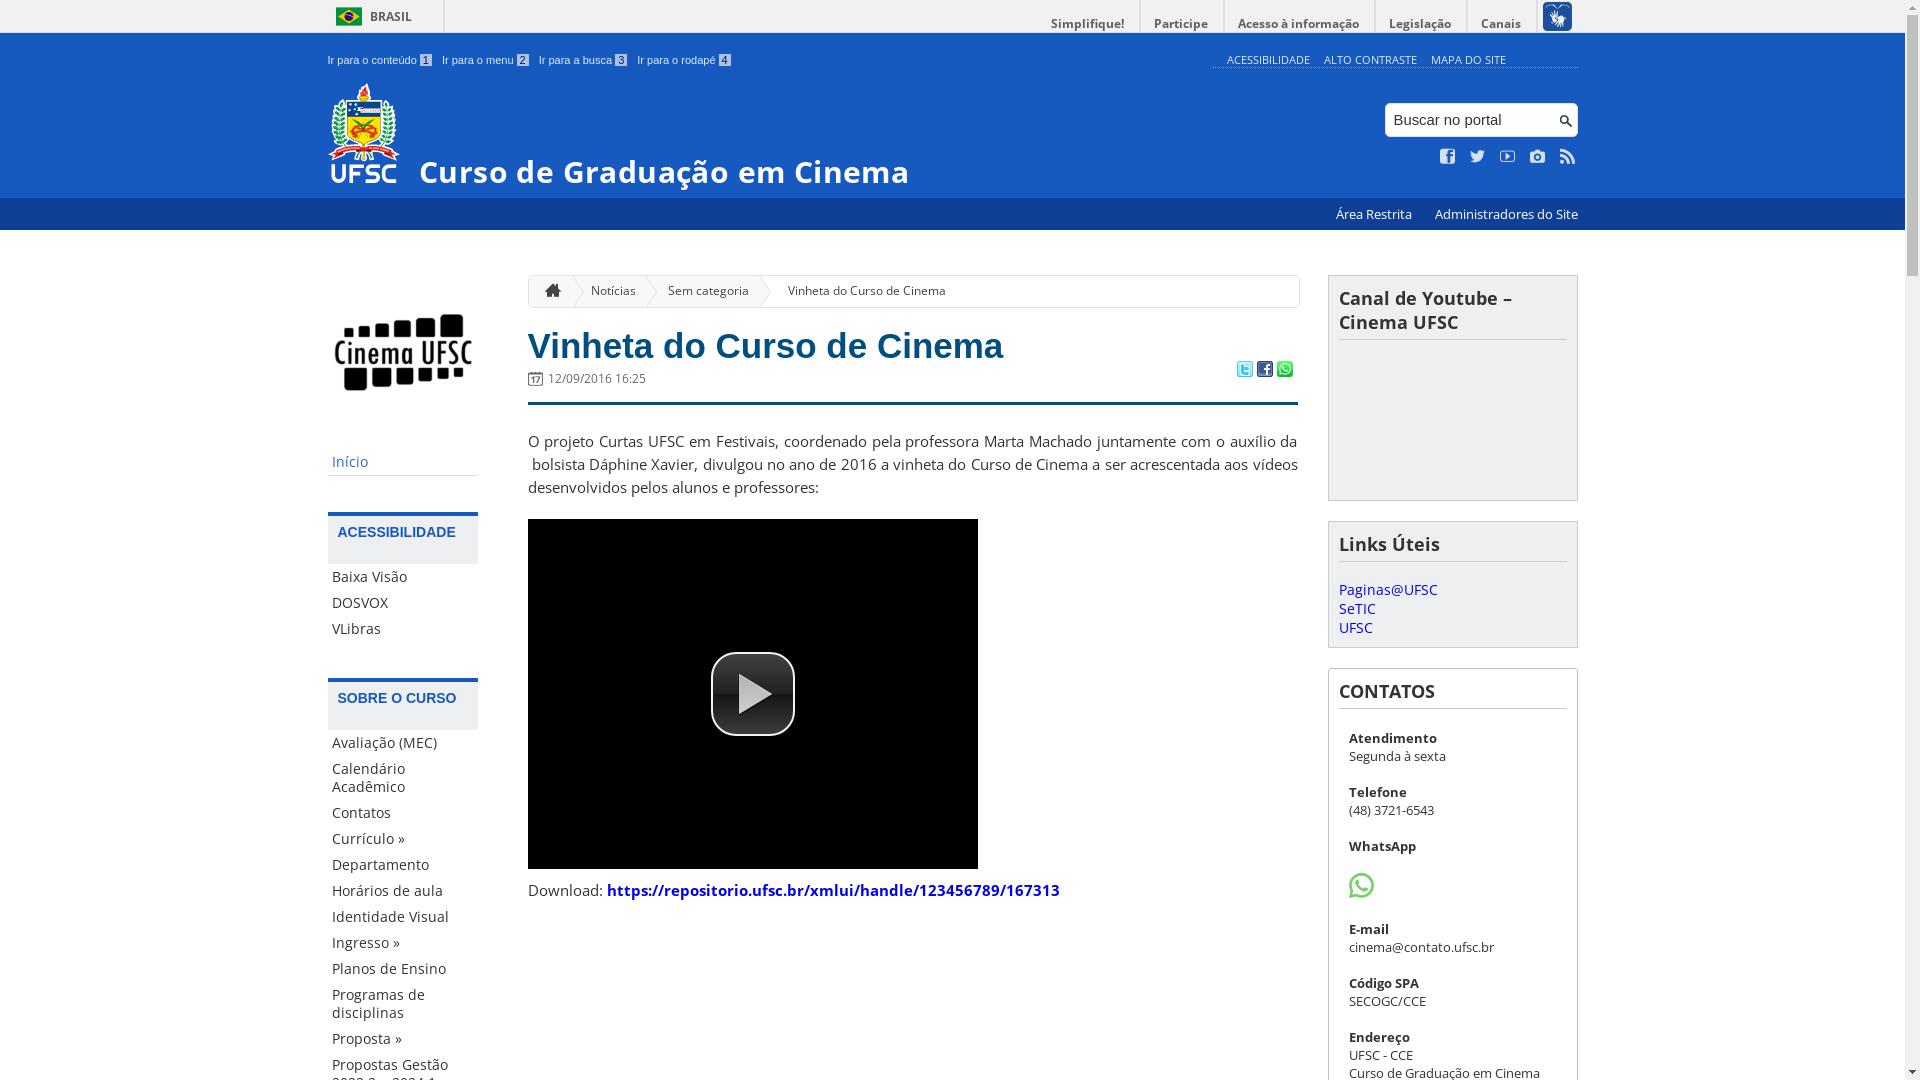 This screenshot has width=1920, height=1080. What do you see at coordinates (1284, 371) in the screenshot?
I see `Compartilhar no WhatsApp` at bounding box center [1284, 371].